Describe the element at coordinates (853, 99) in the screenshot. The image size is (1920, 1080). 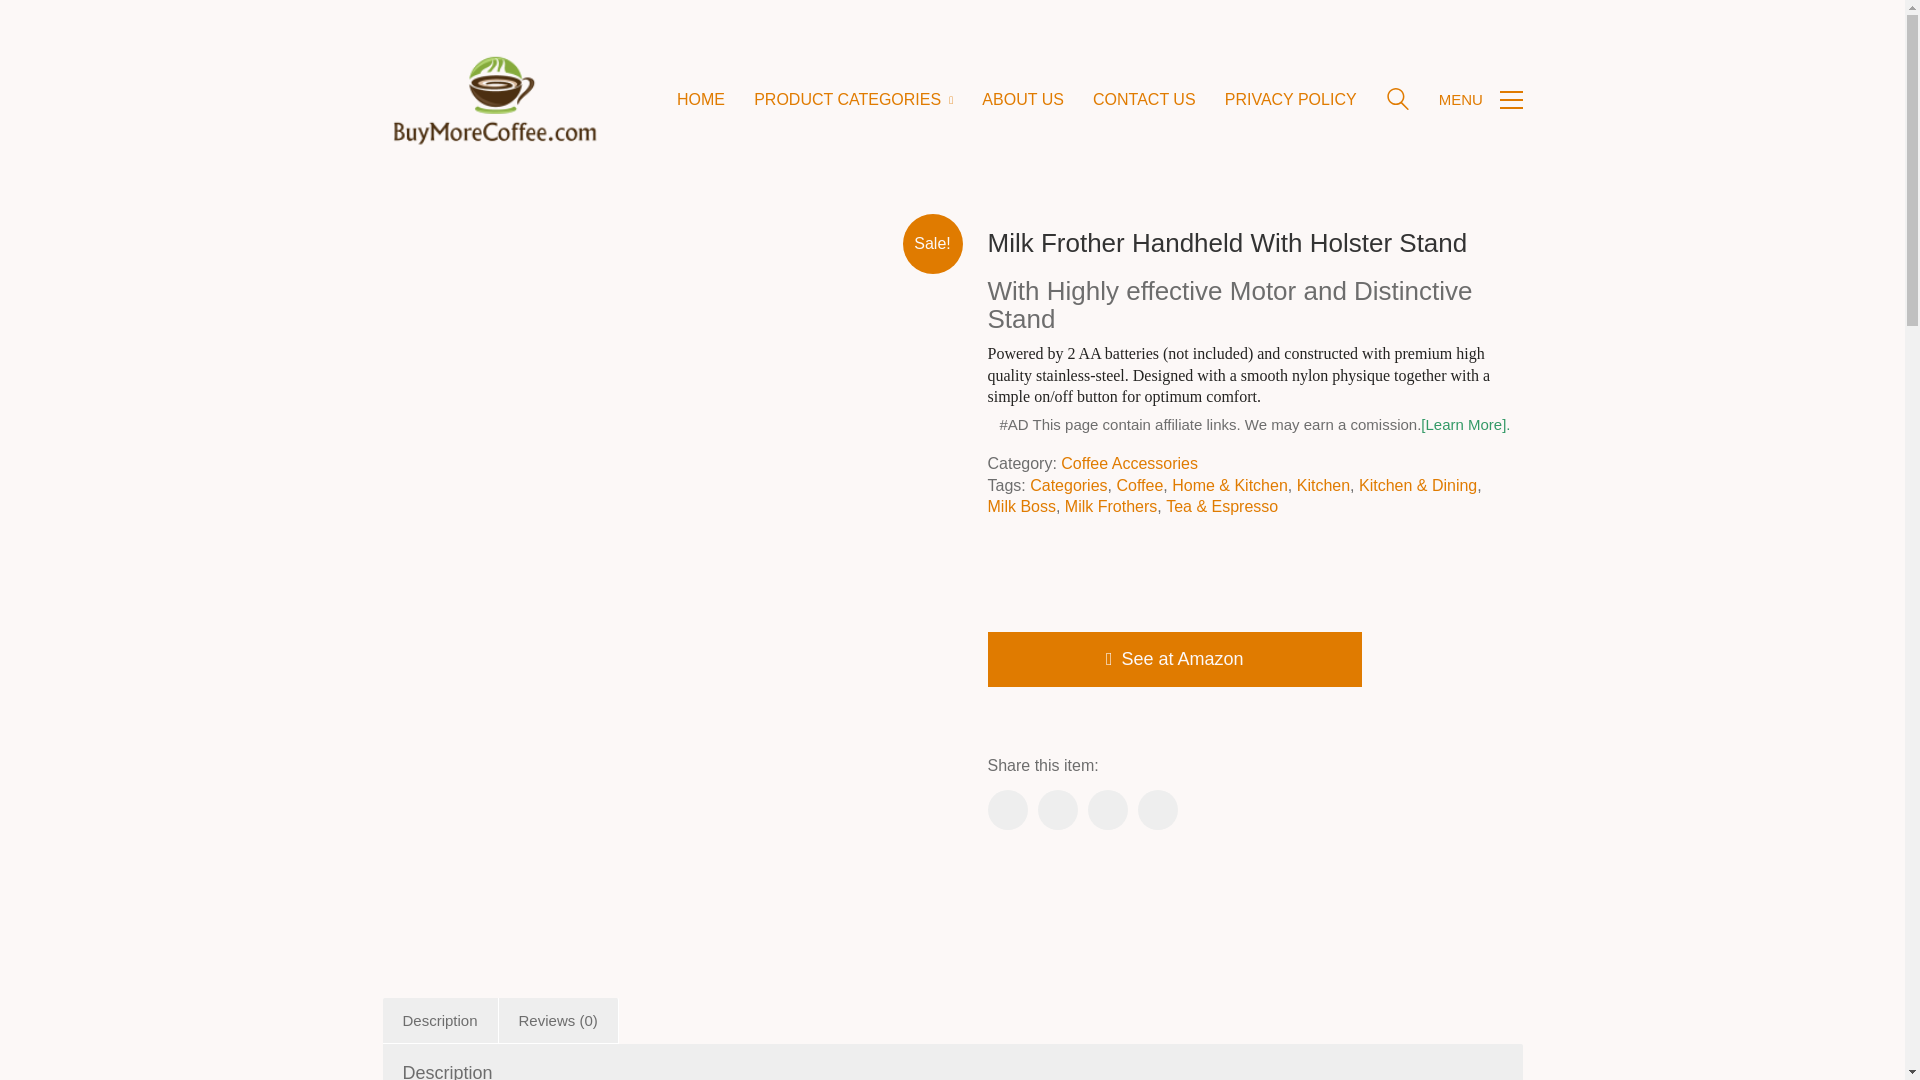
I see `PRODUCT CATEGORIES` at that location.